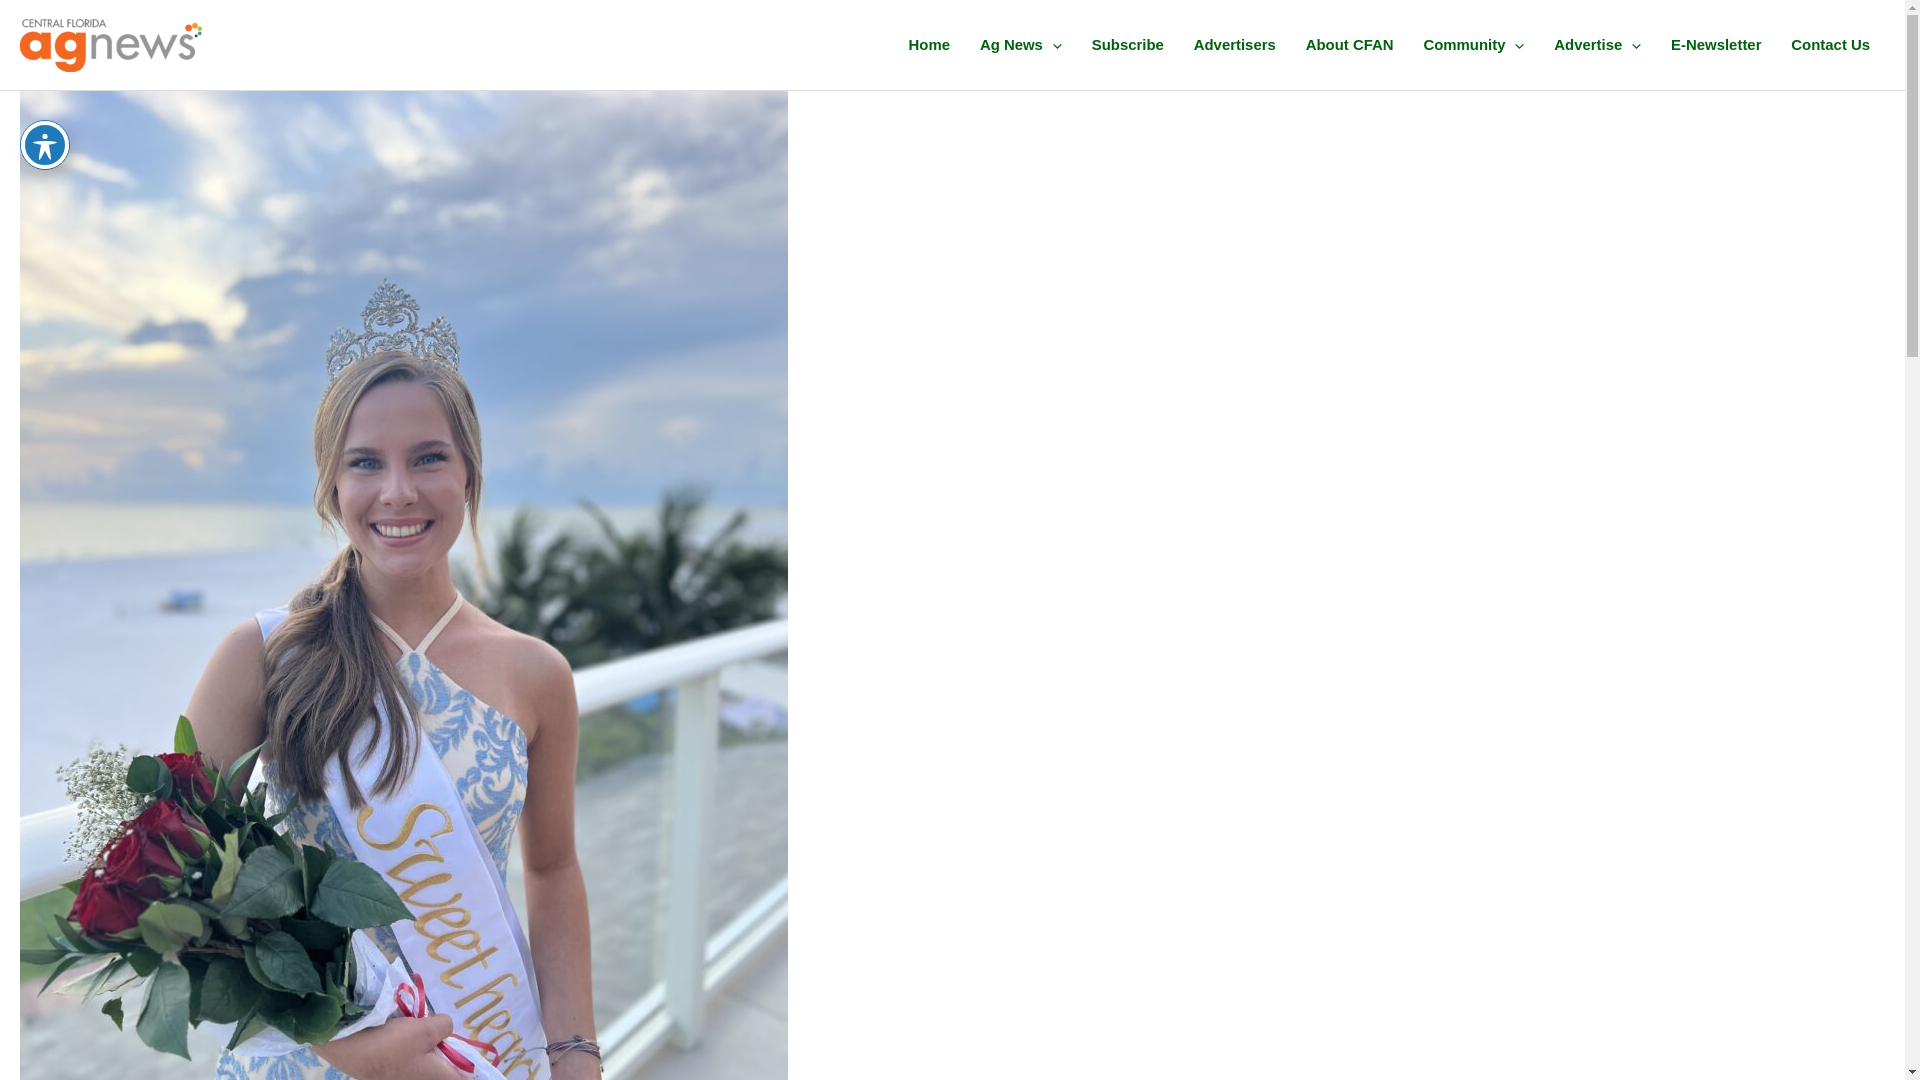 This screenshot has width=1920, height=1080. What do you see at coordinates (1716, 44) in the screenshot?
I see `E-Newsletter` at bounding box center [1716, 44].